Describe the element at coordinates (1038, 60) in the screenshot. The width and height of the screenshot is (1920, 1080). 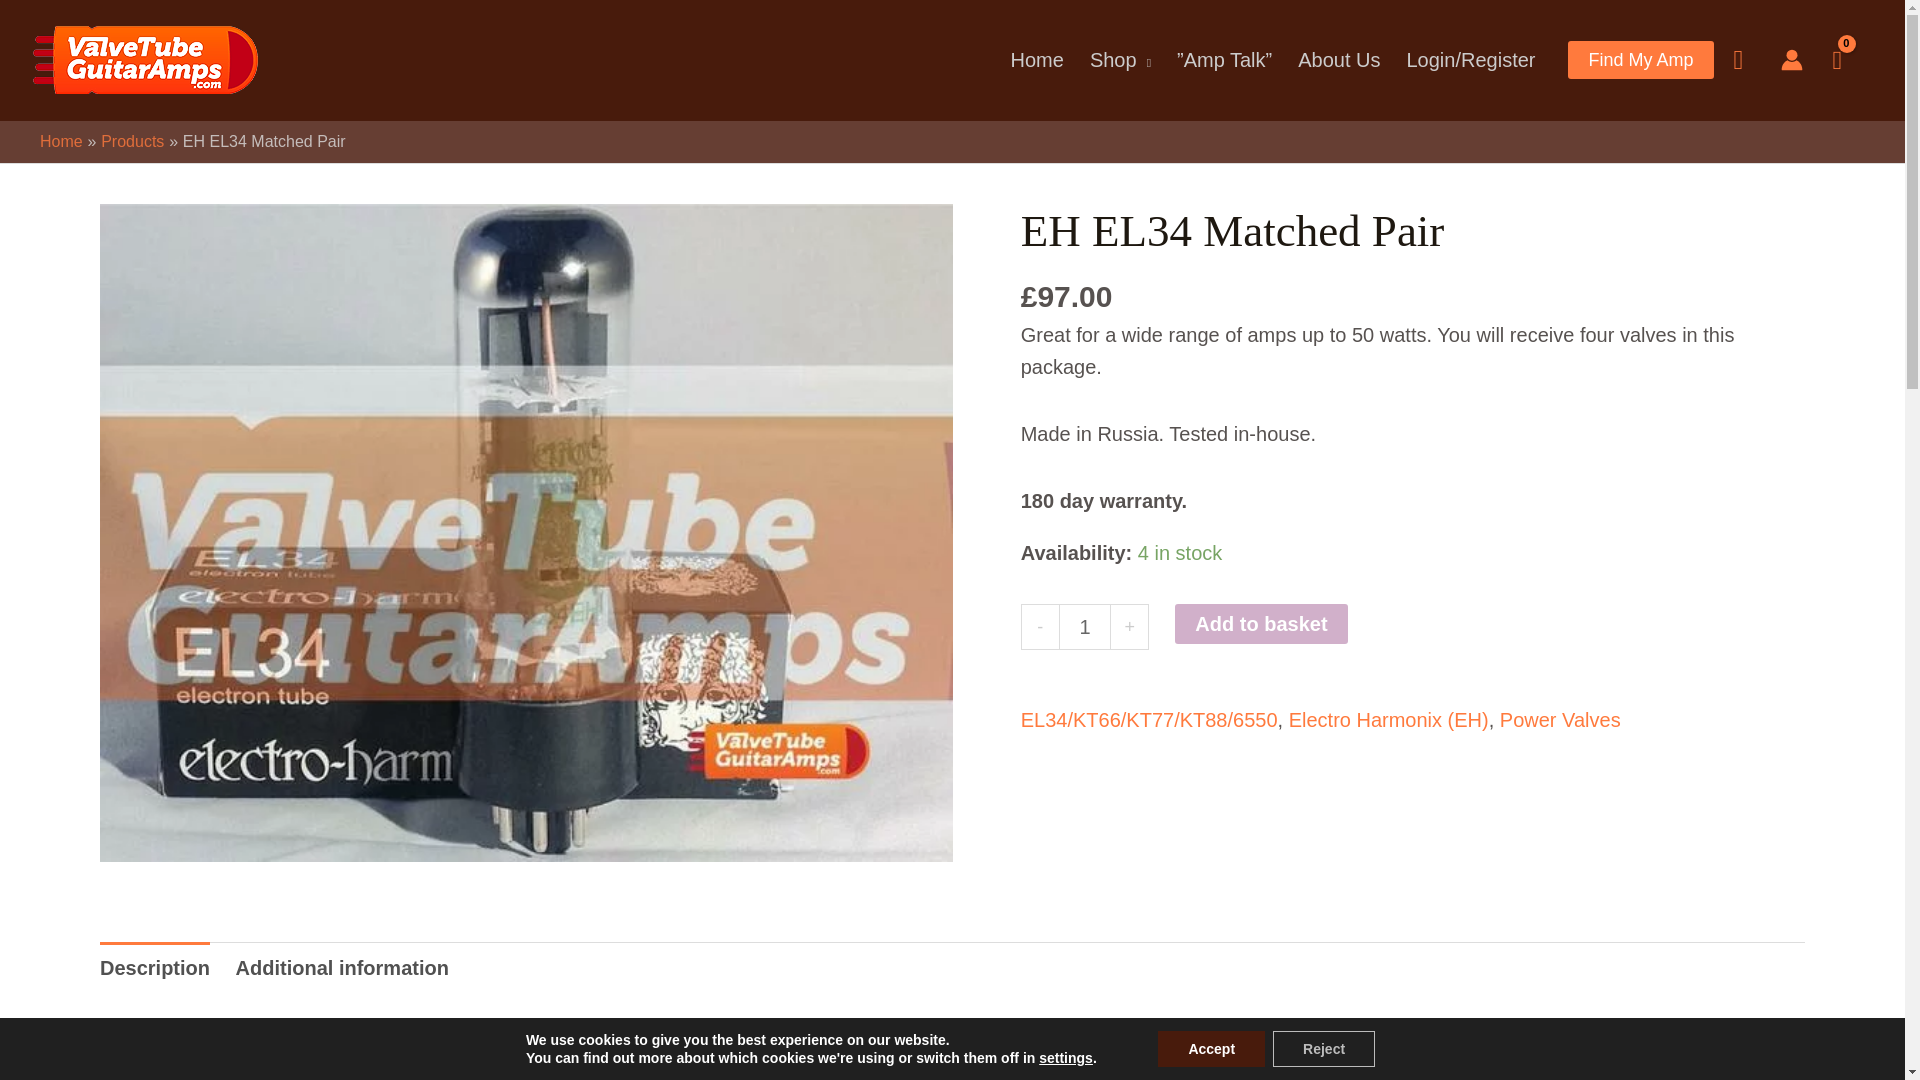
I see `Home` at that location.